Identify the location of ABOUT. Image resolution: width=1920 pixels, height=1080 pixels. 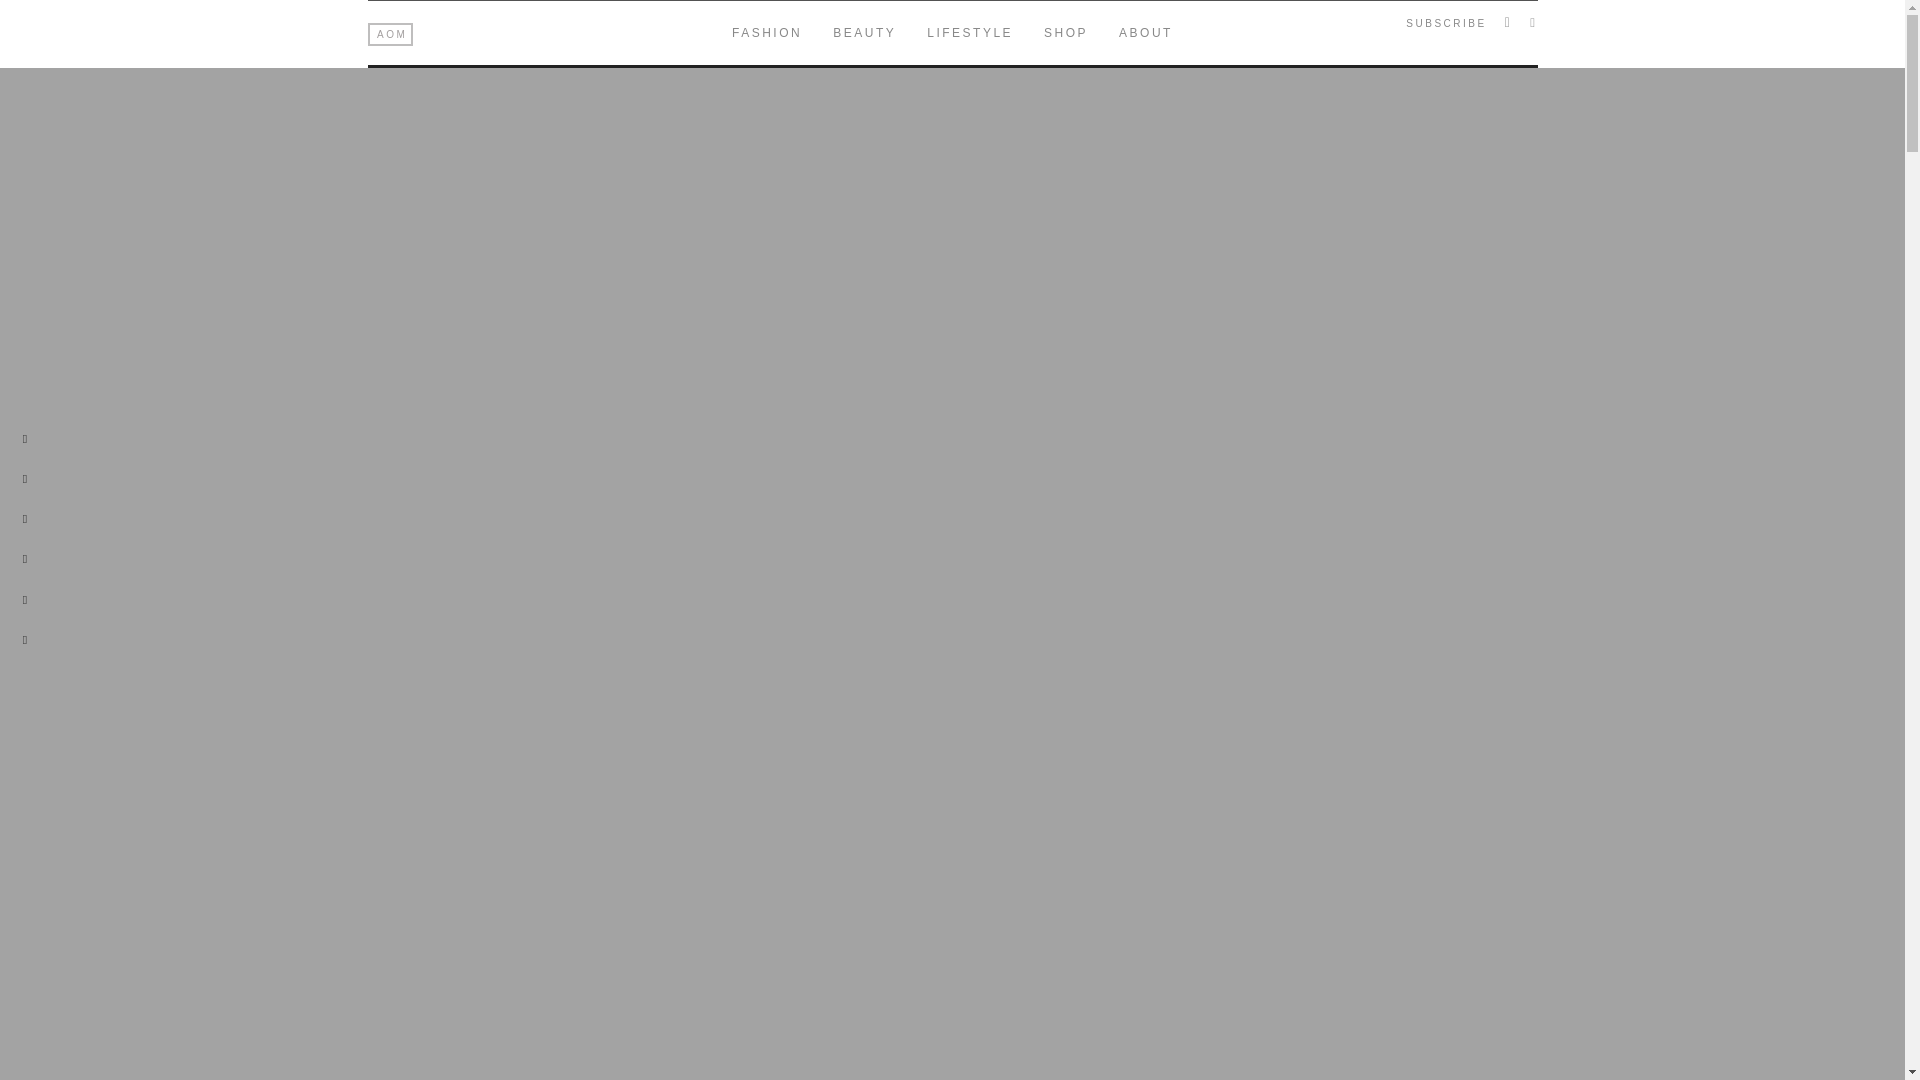
(1146, 32).